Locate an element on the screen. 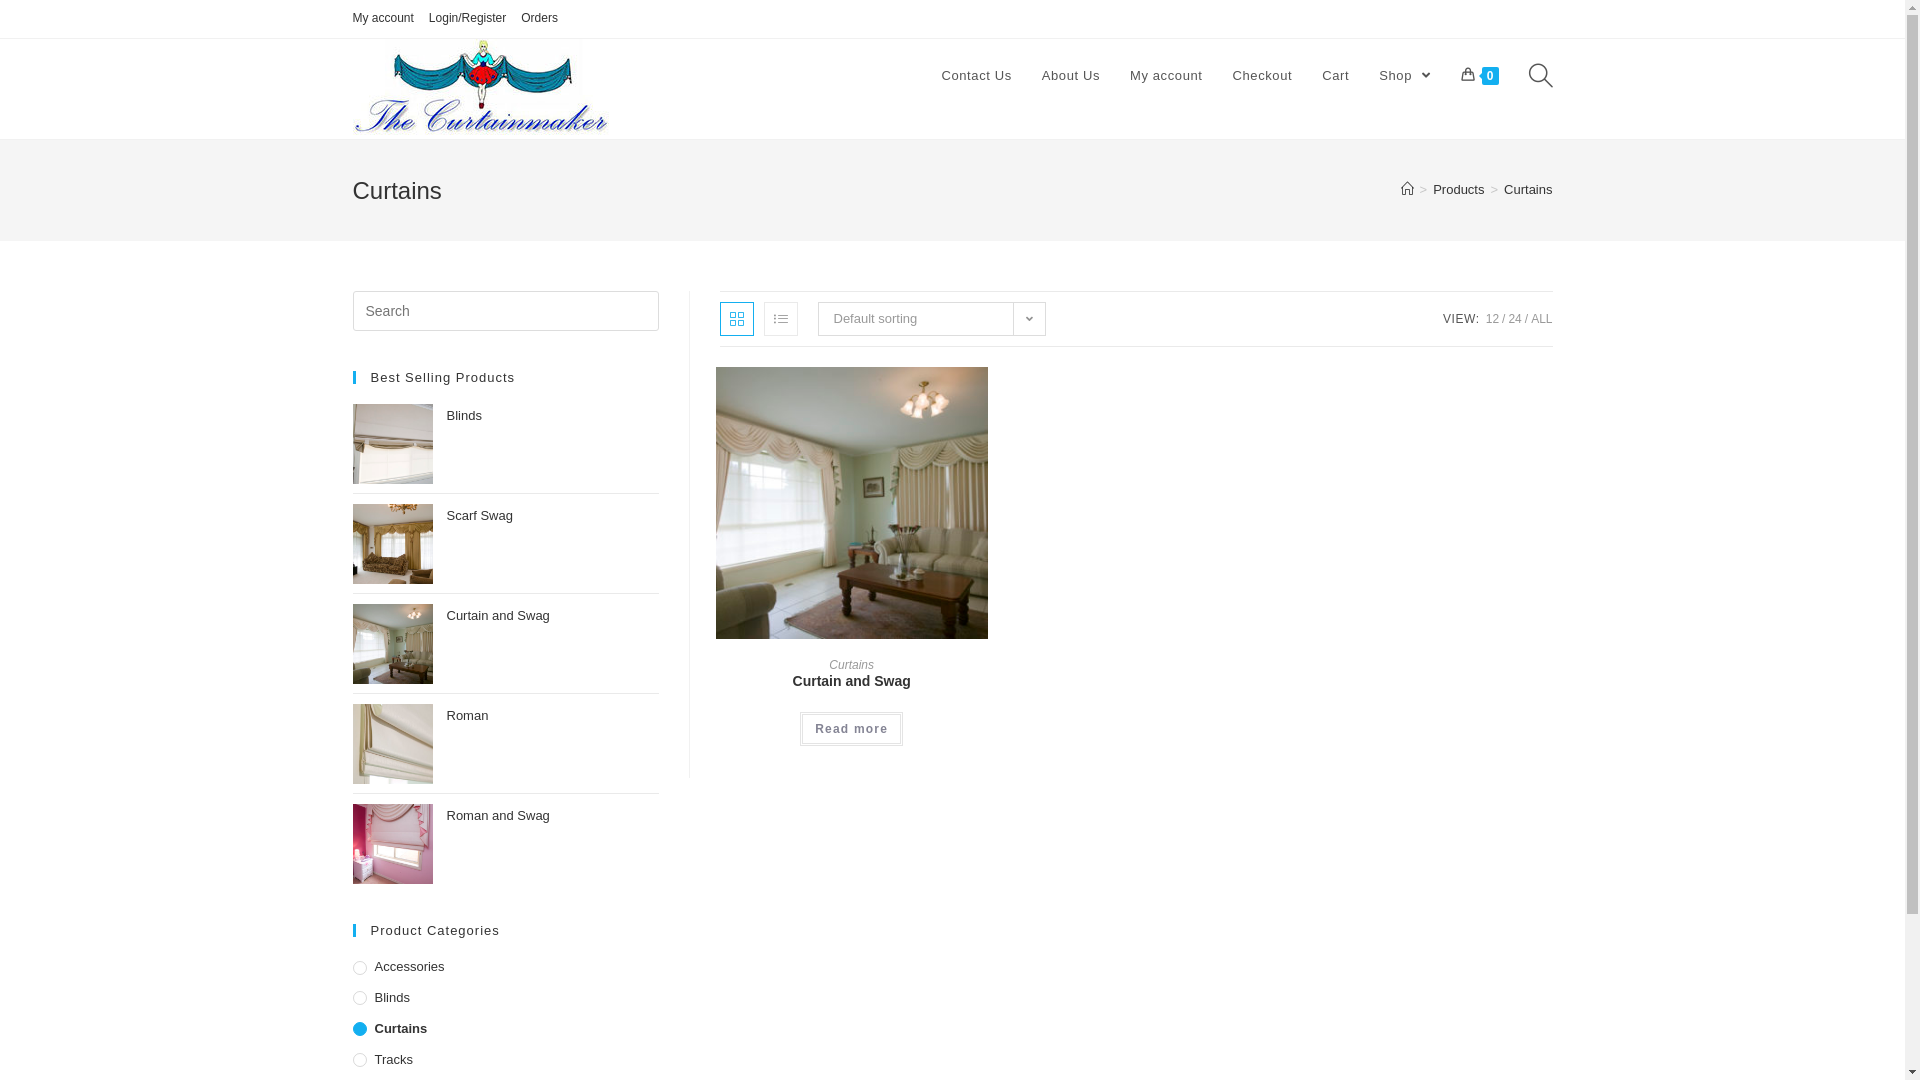  Tracks is located at coordinates (505, 1060).